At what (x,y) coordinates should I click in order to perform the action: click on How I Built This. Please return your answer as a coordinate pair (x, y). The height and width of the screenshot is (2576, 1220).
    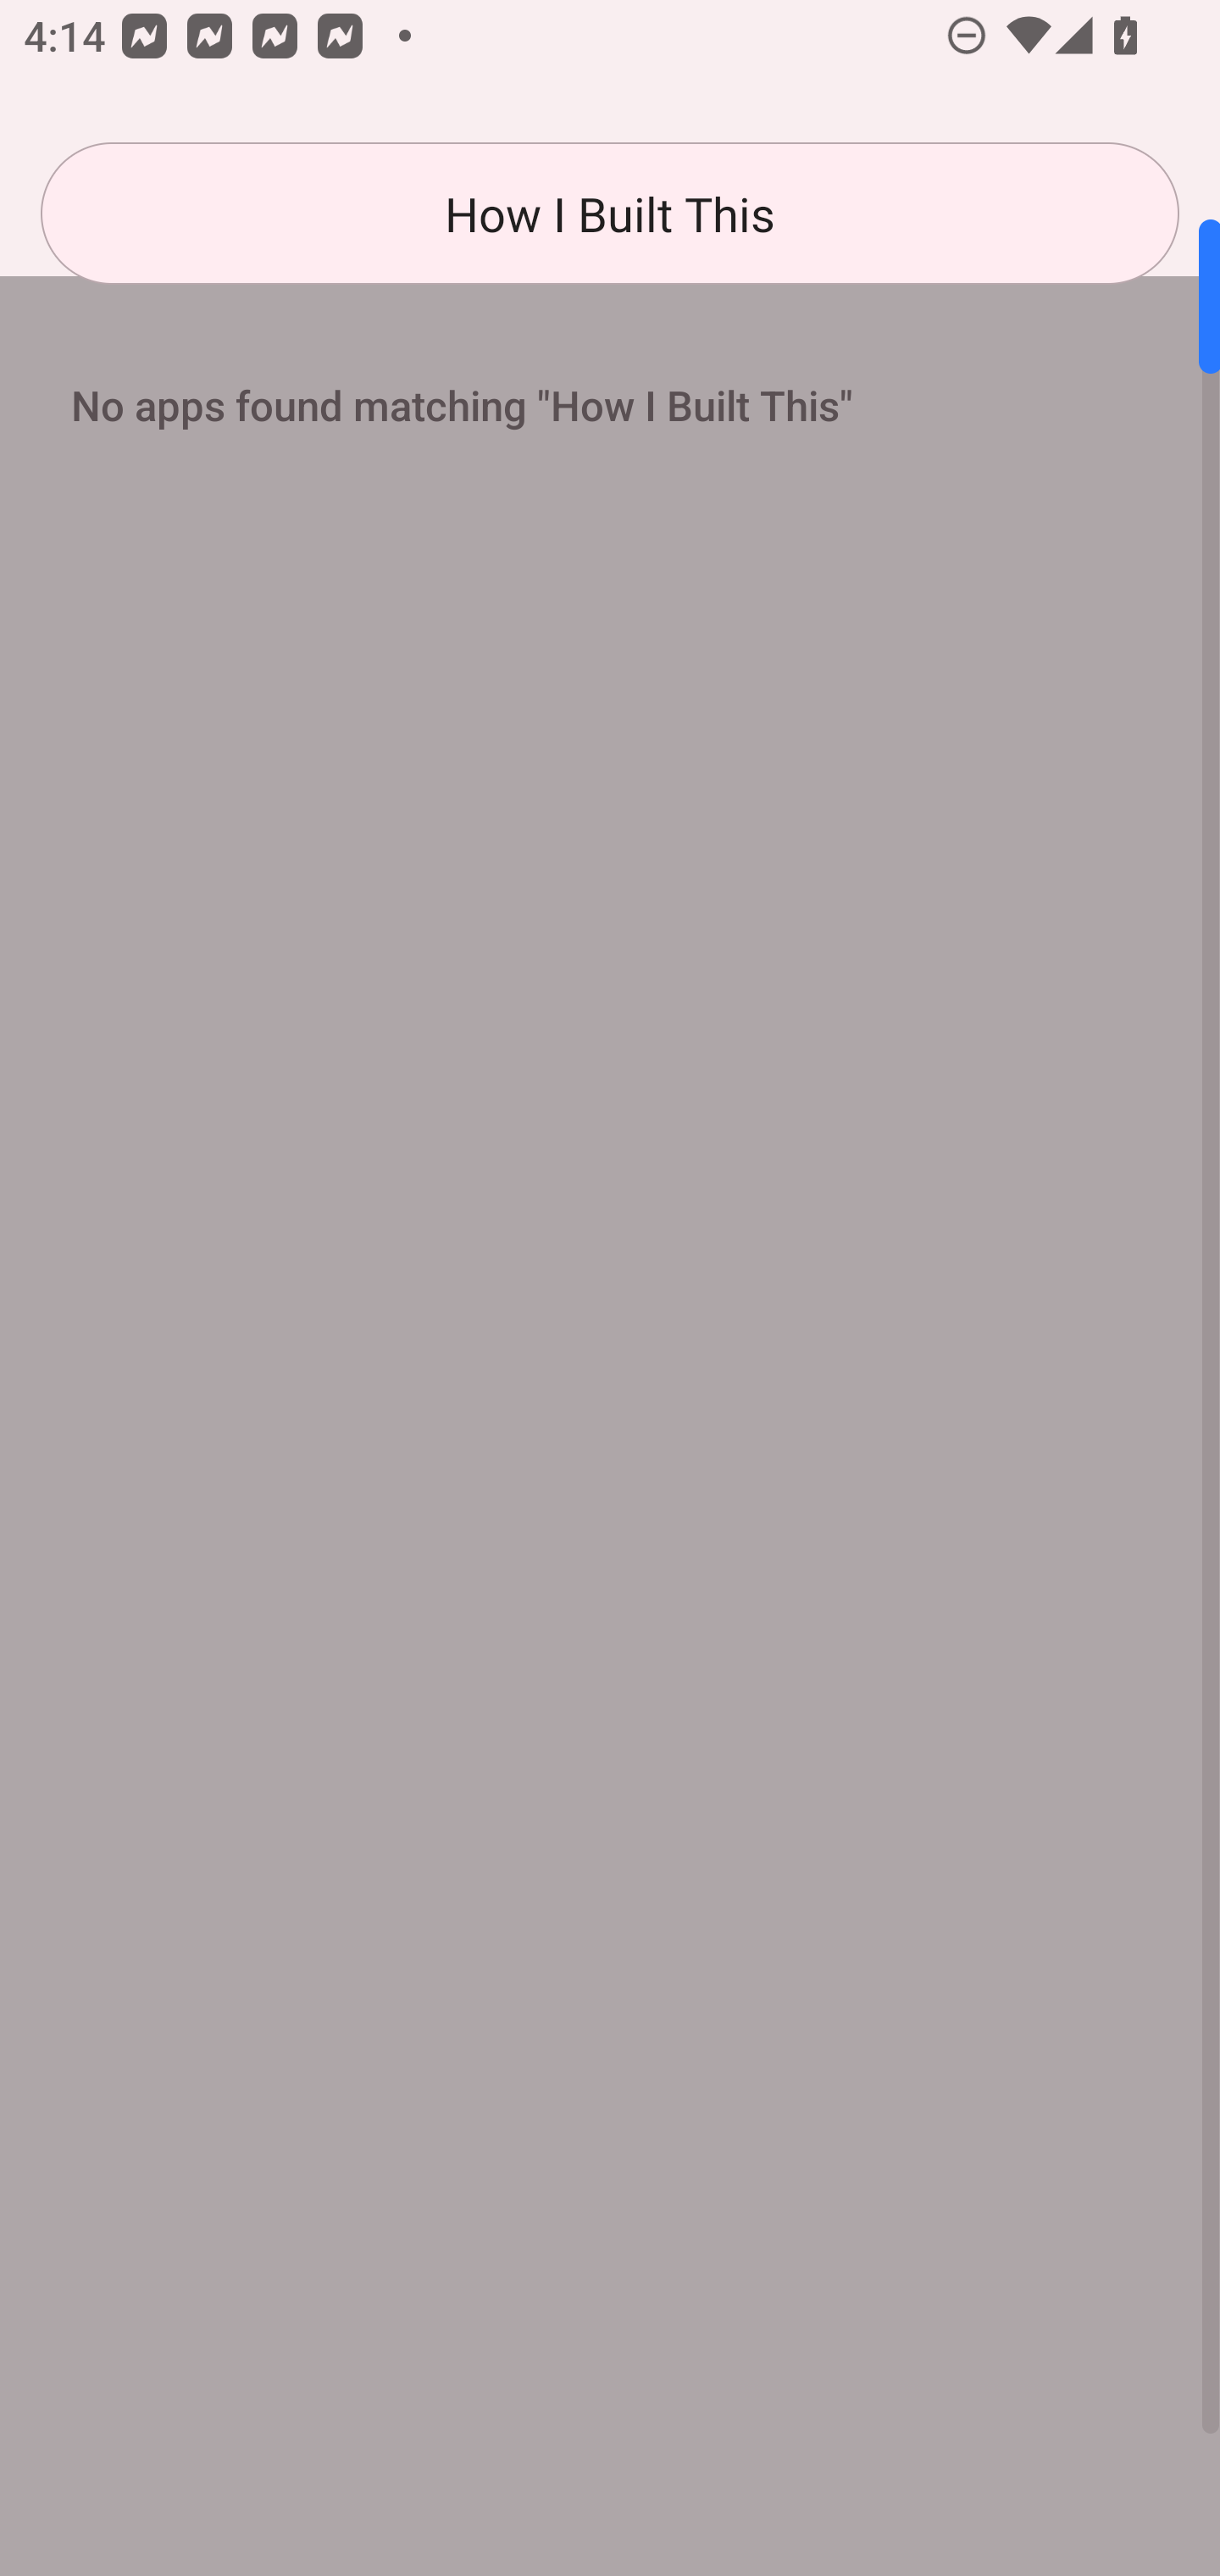
    Looking at the image, I should click on (610, 214).